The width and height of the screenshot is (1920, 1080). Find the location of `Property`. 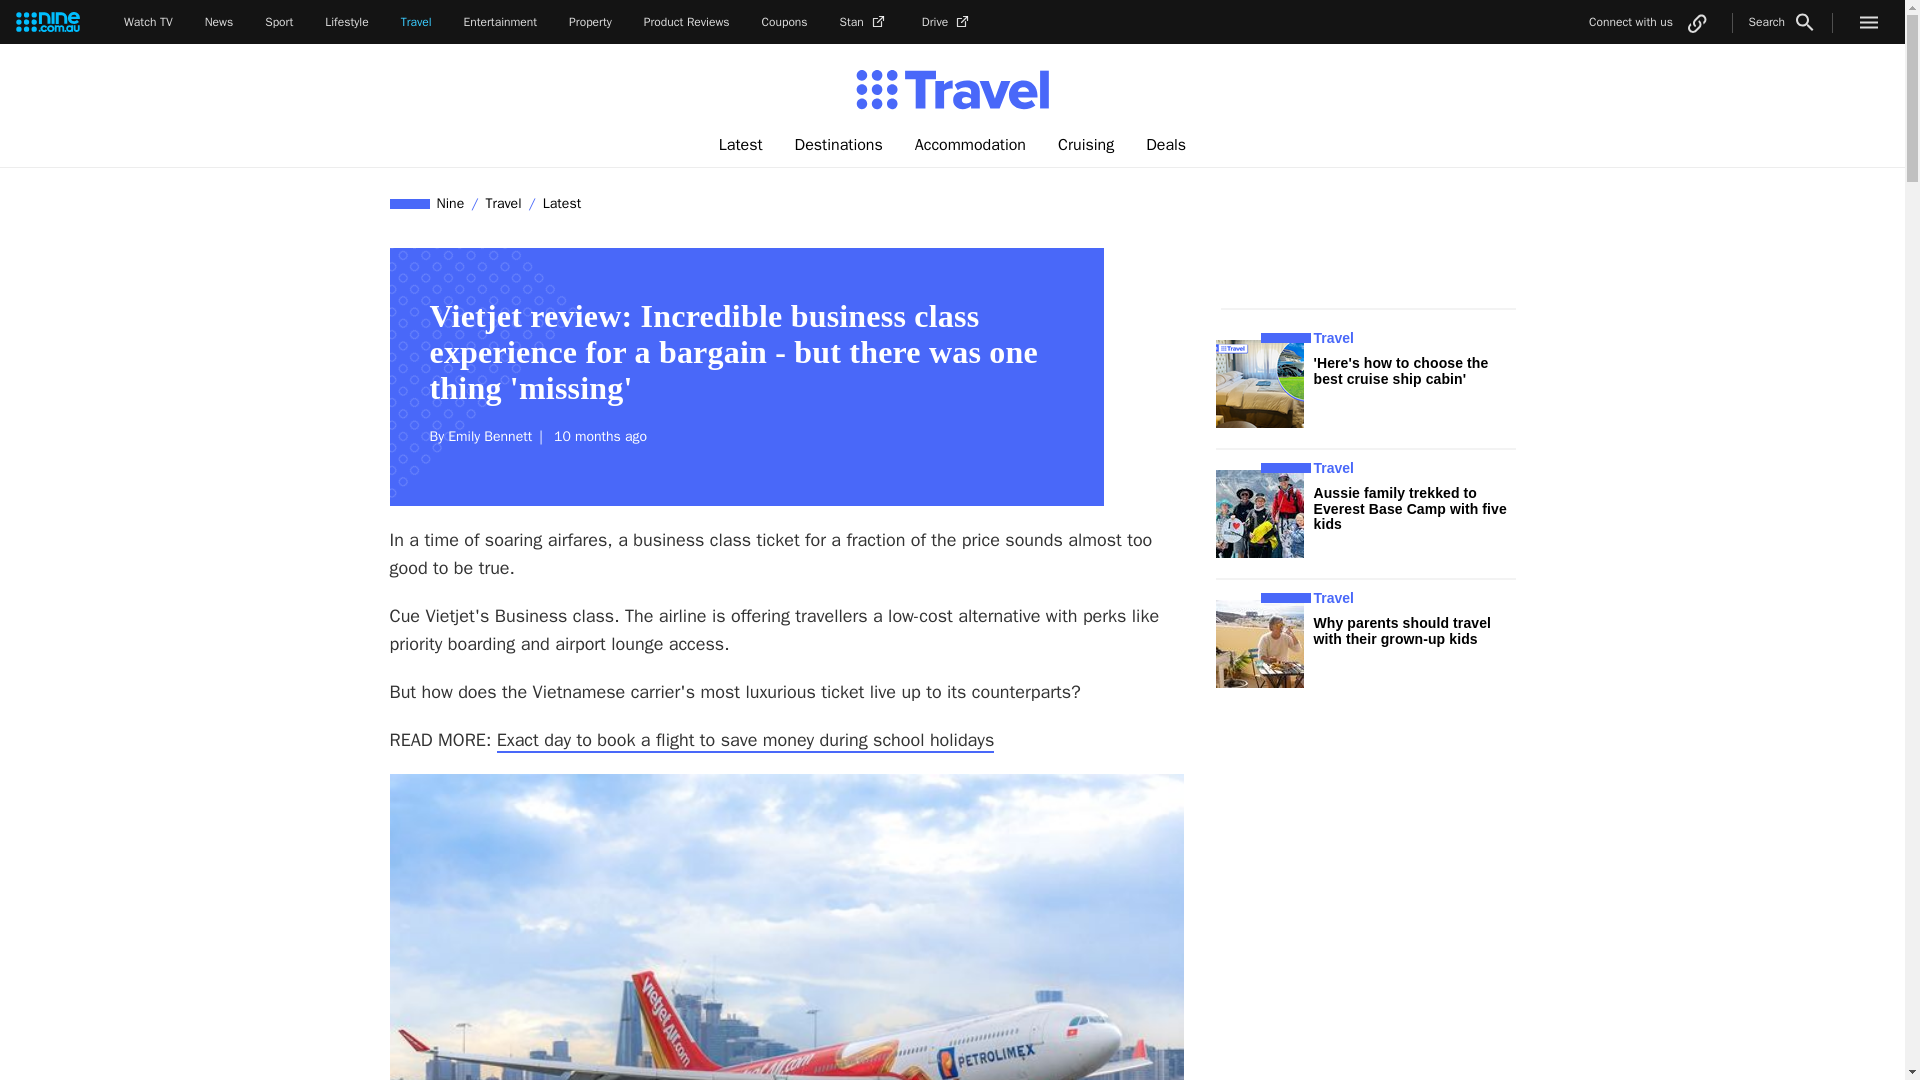

Property is located at coordinates (590, 22).